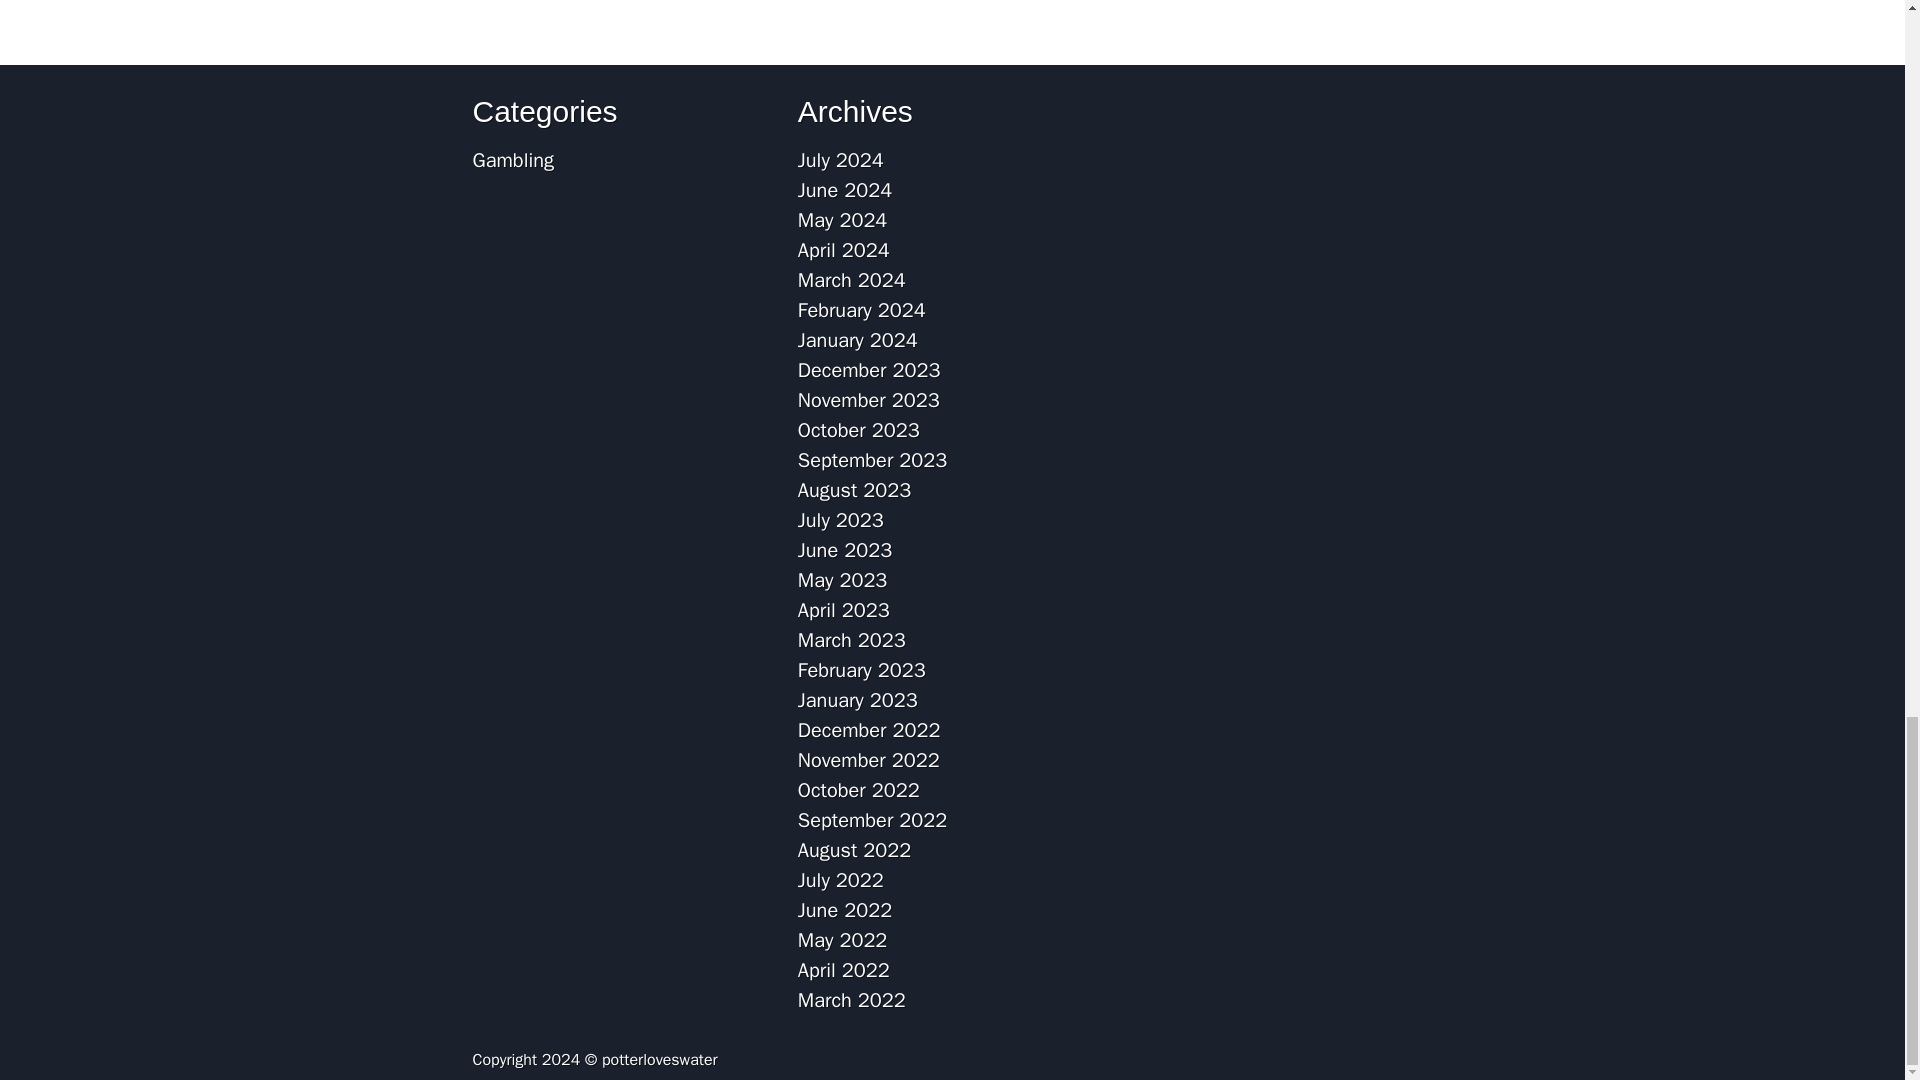 This screenshot has height=1080, width=1920. I want to click on March 2022, so click(852, 1000).